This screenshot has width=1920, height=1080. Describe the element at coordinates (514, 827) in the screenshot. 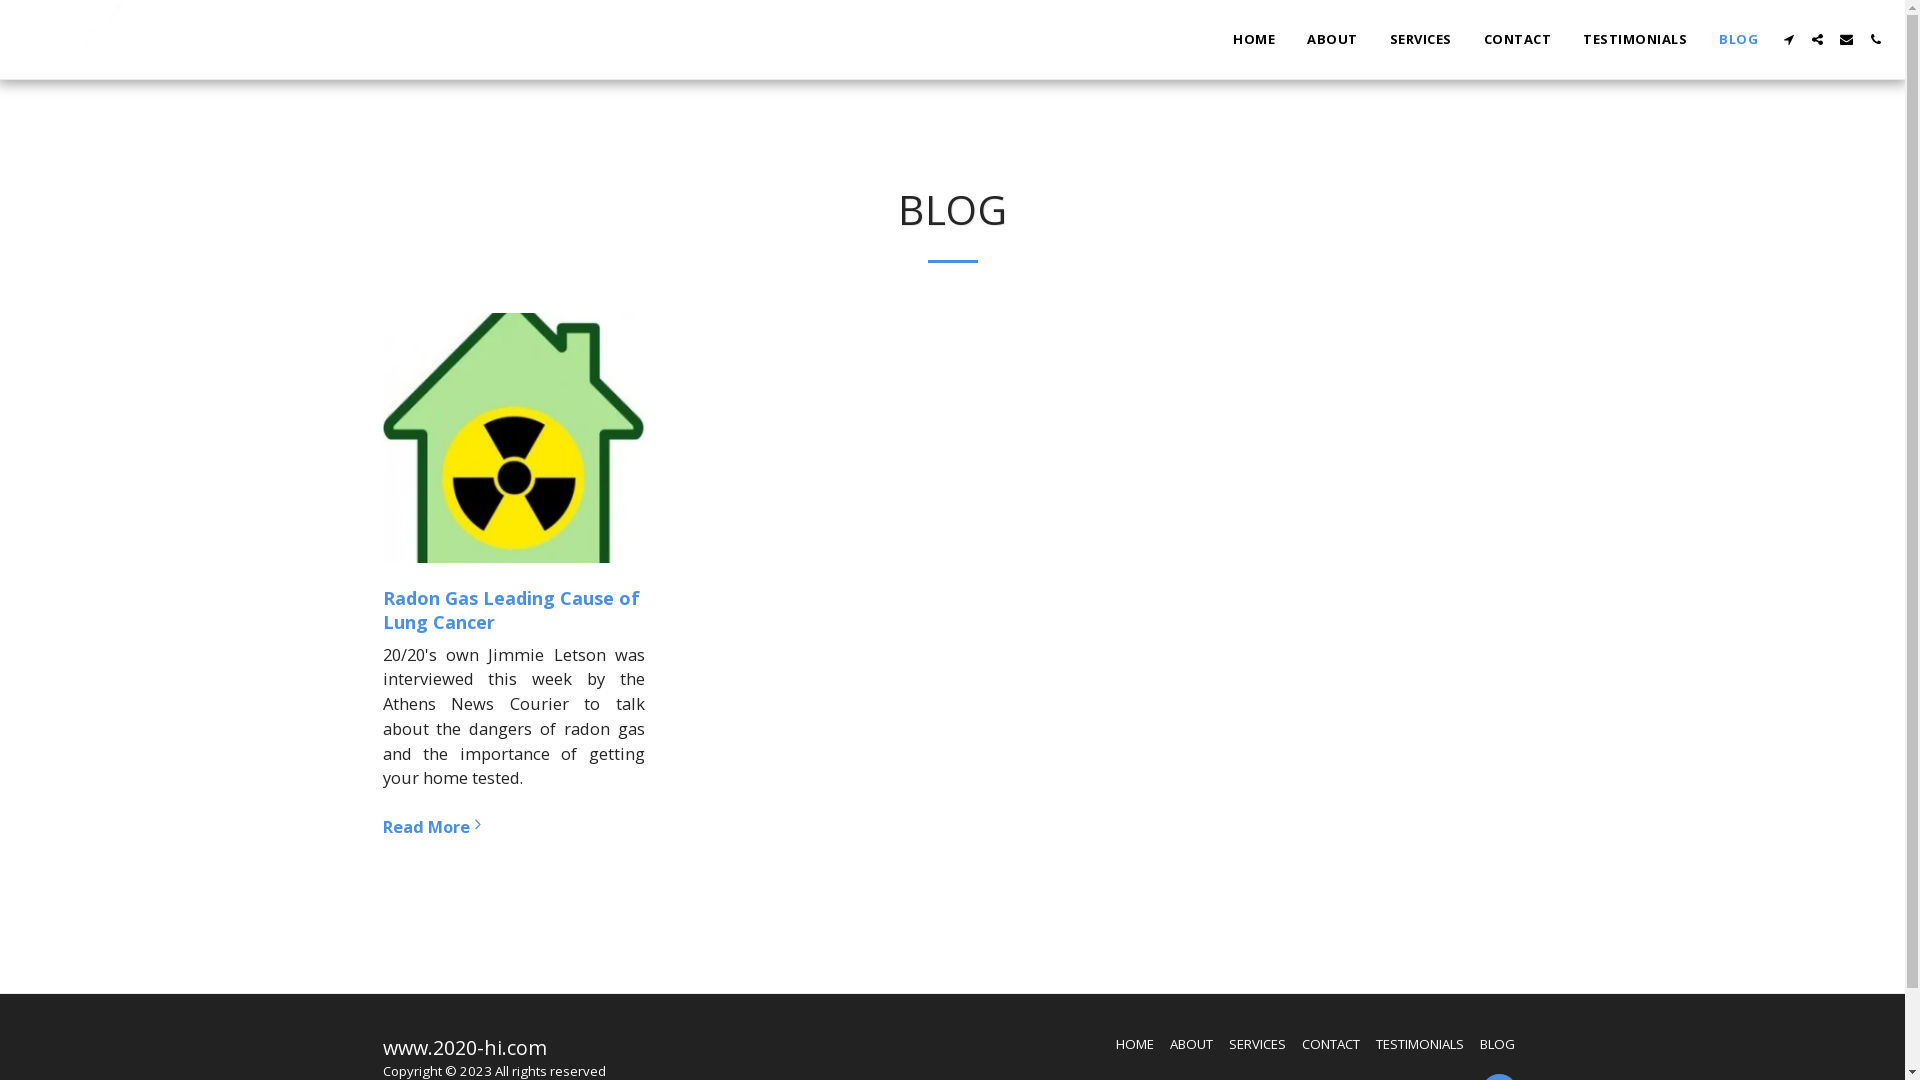

I see `Read More
 ` at that location.